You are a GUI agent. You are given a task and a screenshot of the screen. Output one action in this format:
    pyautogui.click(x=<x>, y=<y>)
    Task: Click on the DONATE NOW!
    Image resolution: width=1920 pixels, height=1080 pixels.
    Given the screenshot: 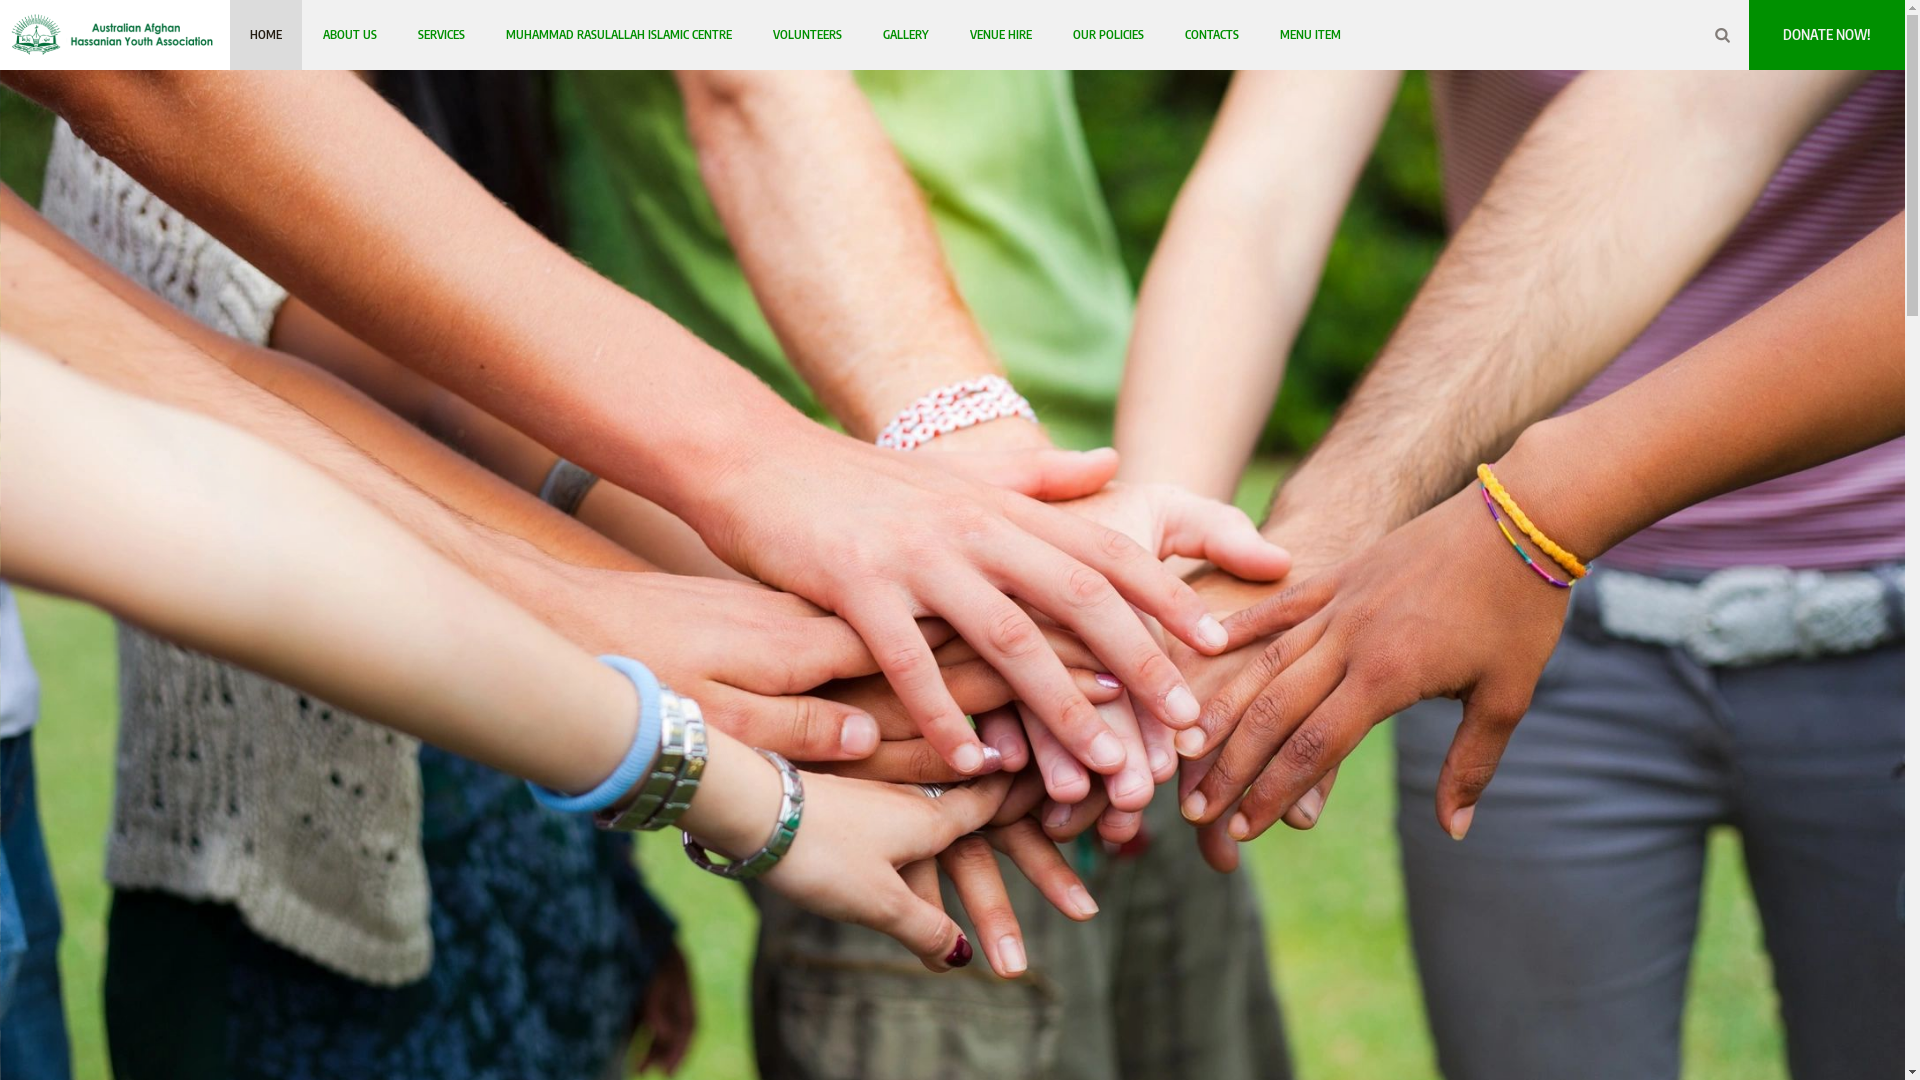 What is the action you would take?
    pyautogui.click(x=1827, y=35)
    